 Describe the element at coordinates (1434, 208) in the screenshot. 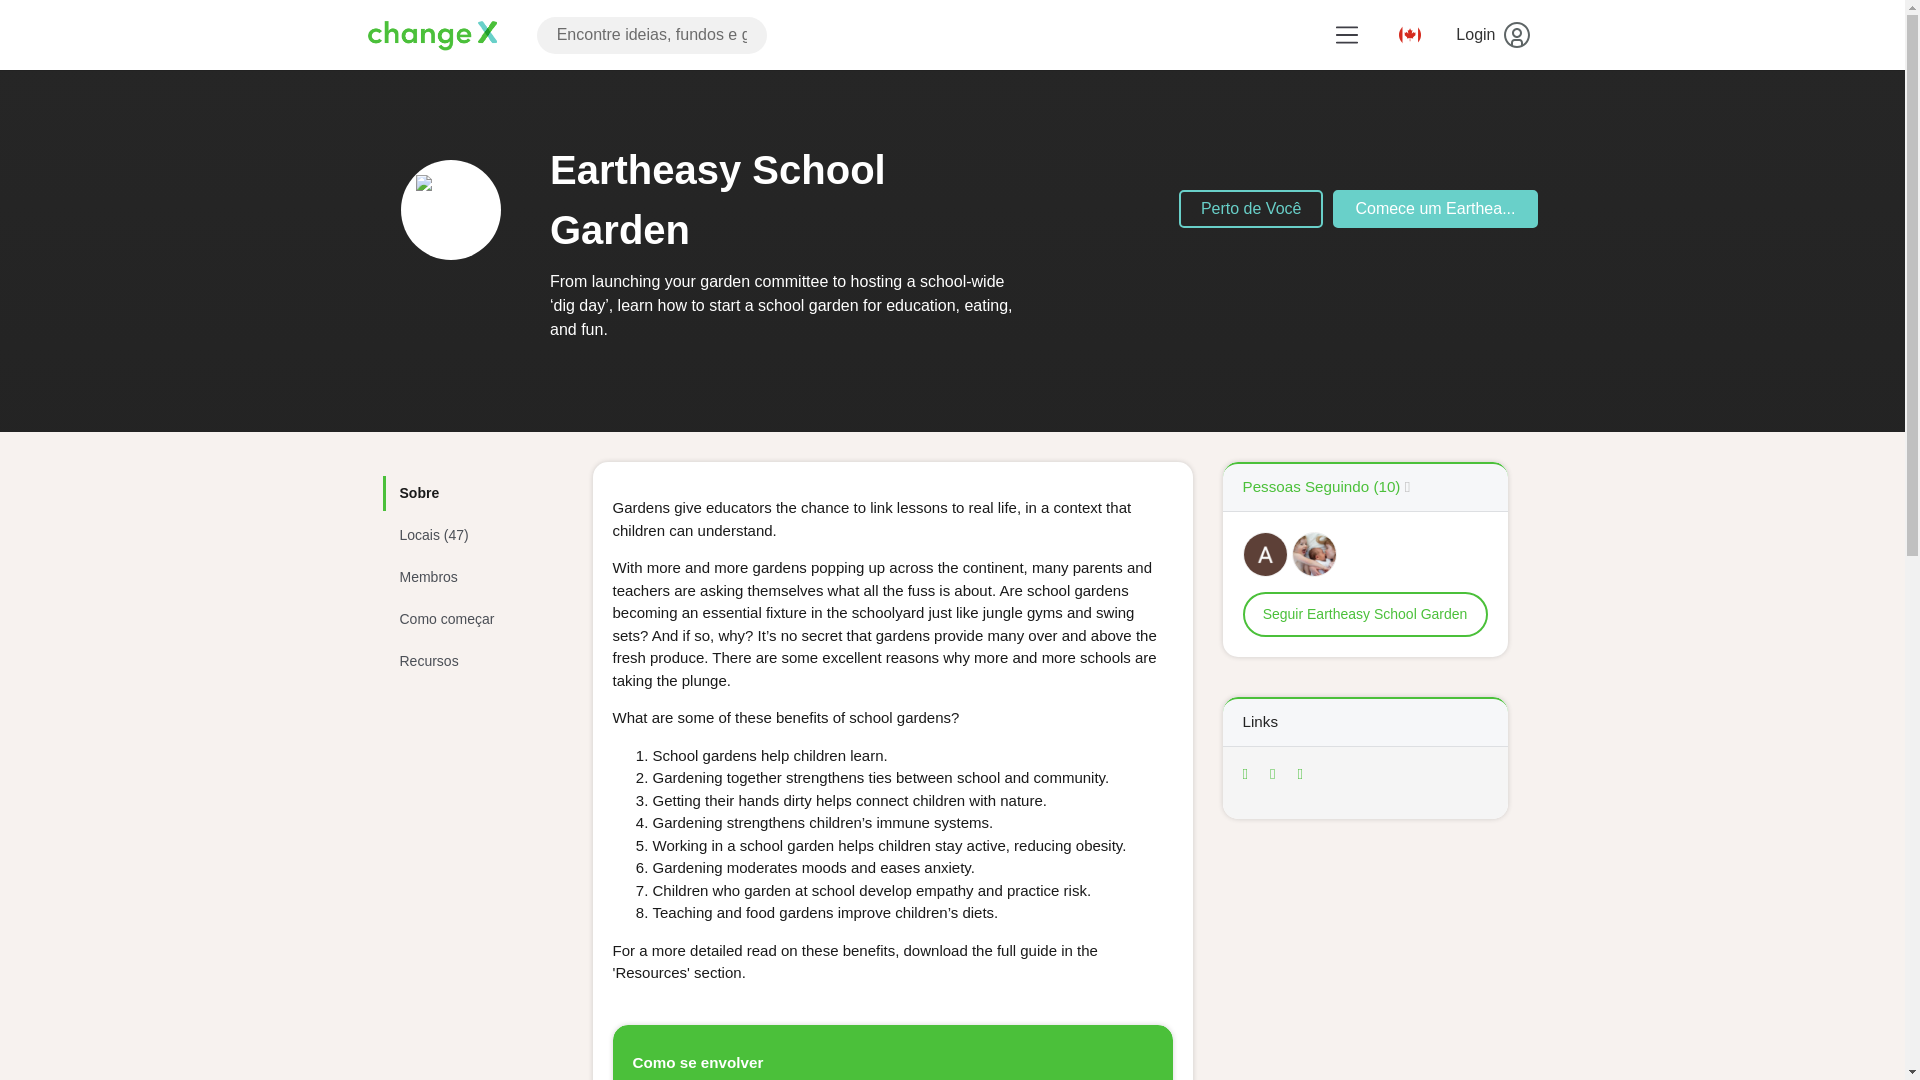

I see `Comece um Earthea...` at that location.